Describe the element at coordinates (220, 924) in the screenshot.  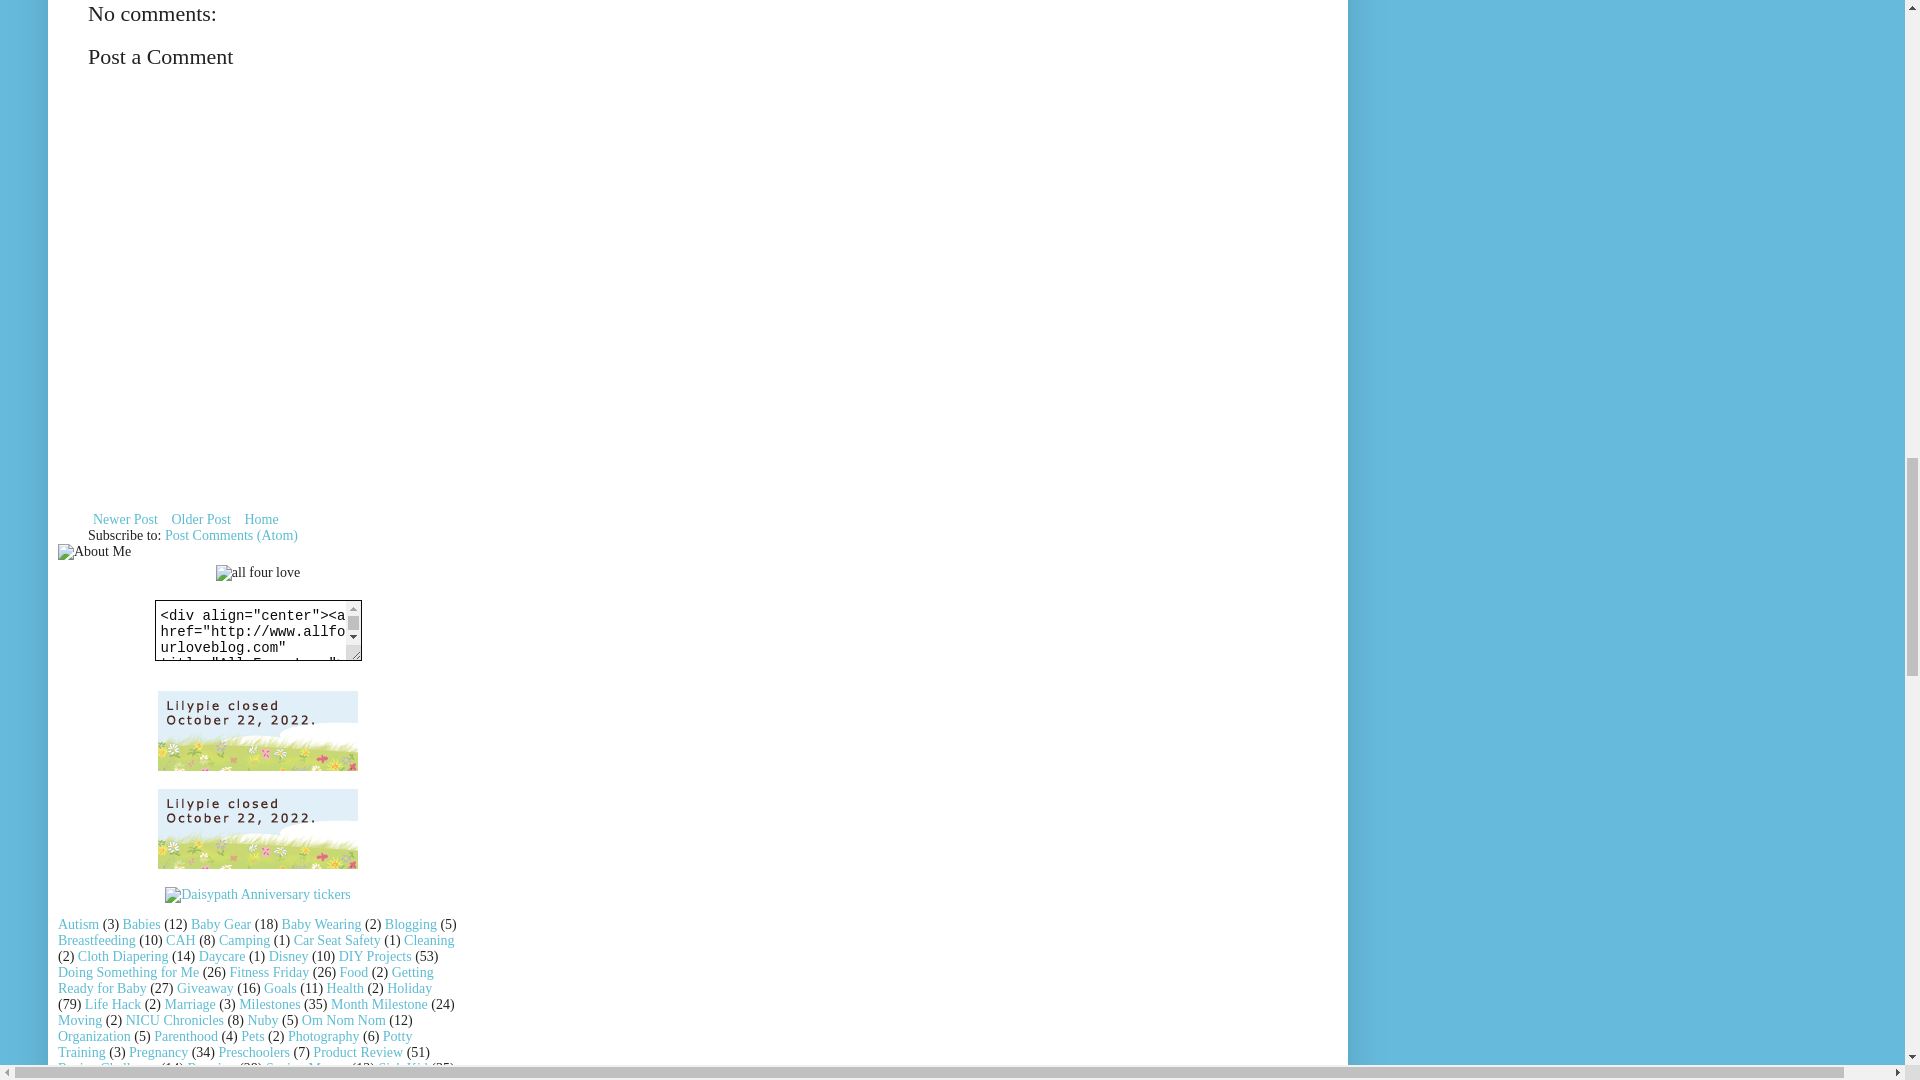
I see `Baby Gear` at that location.